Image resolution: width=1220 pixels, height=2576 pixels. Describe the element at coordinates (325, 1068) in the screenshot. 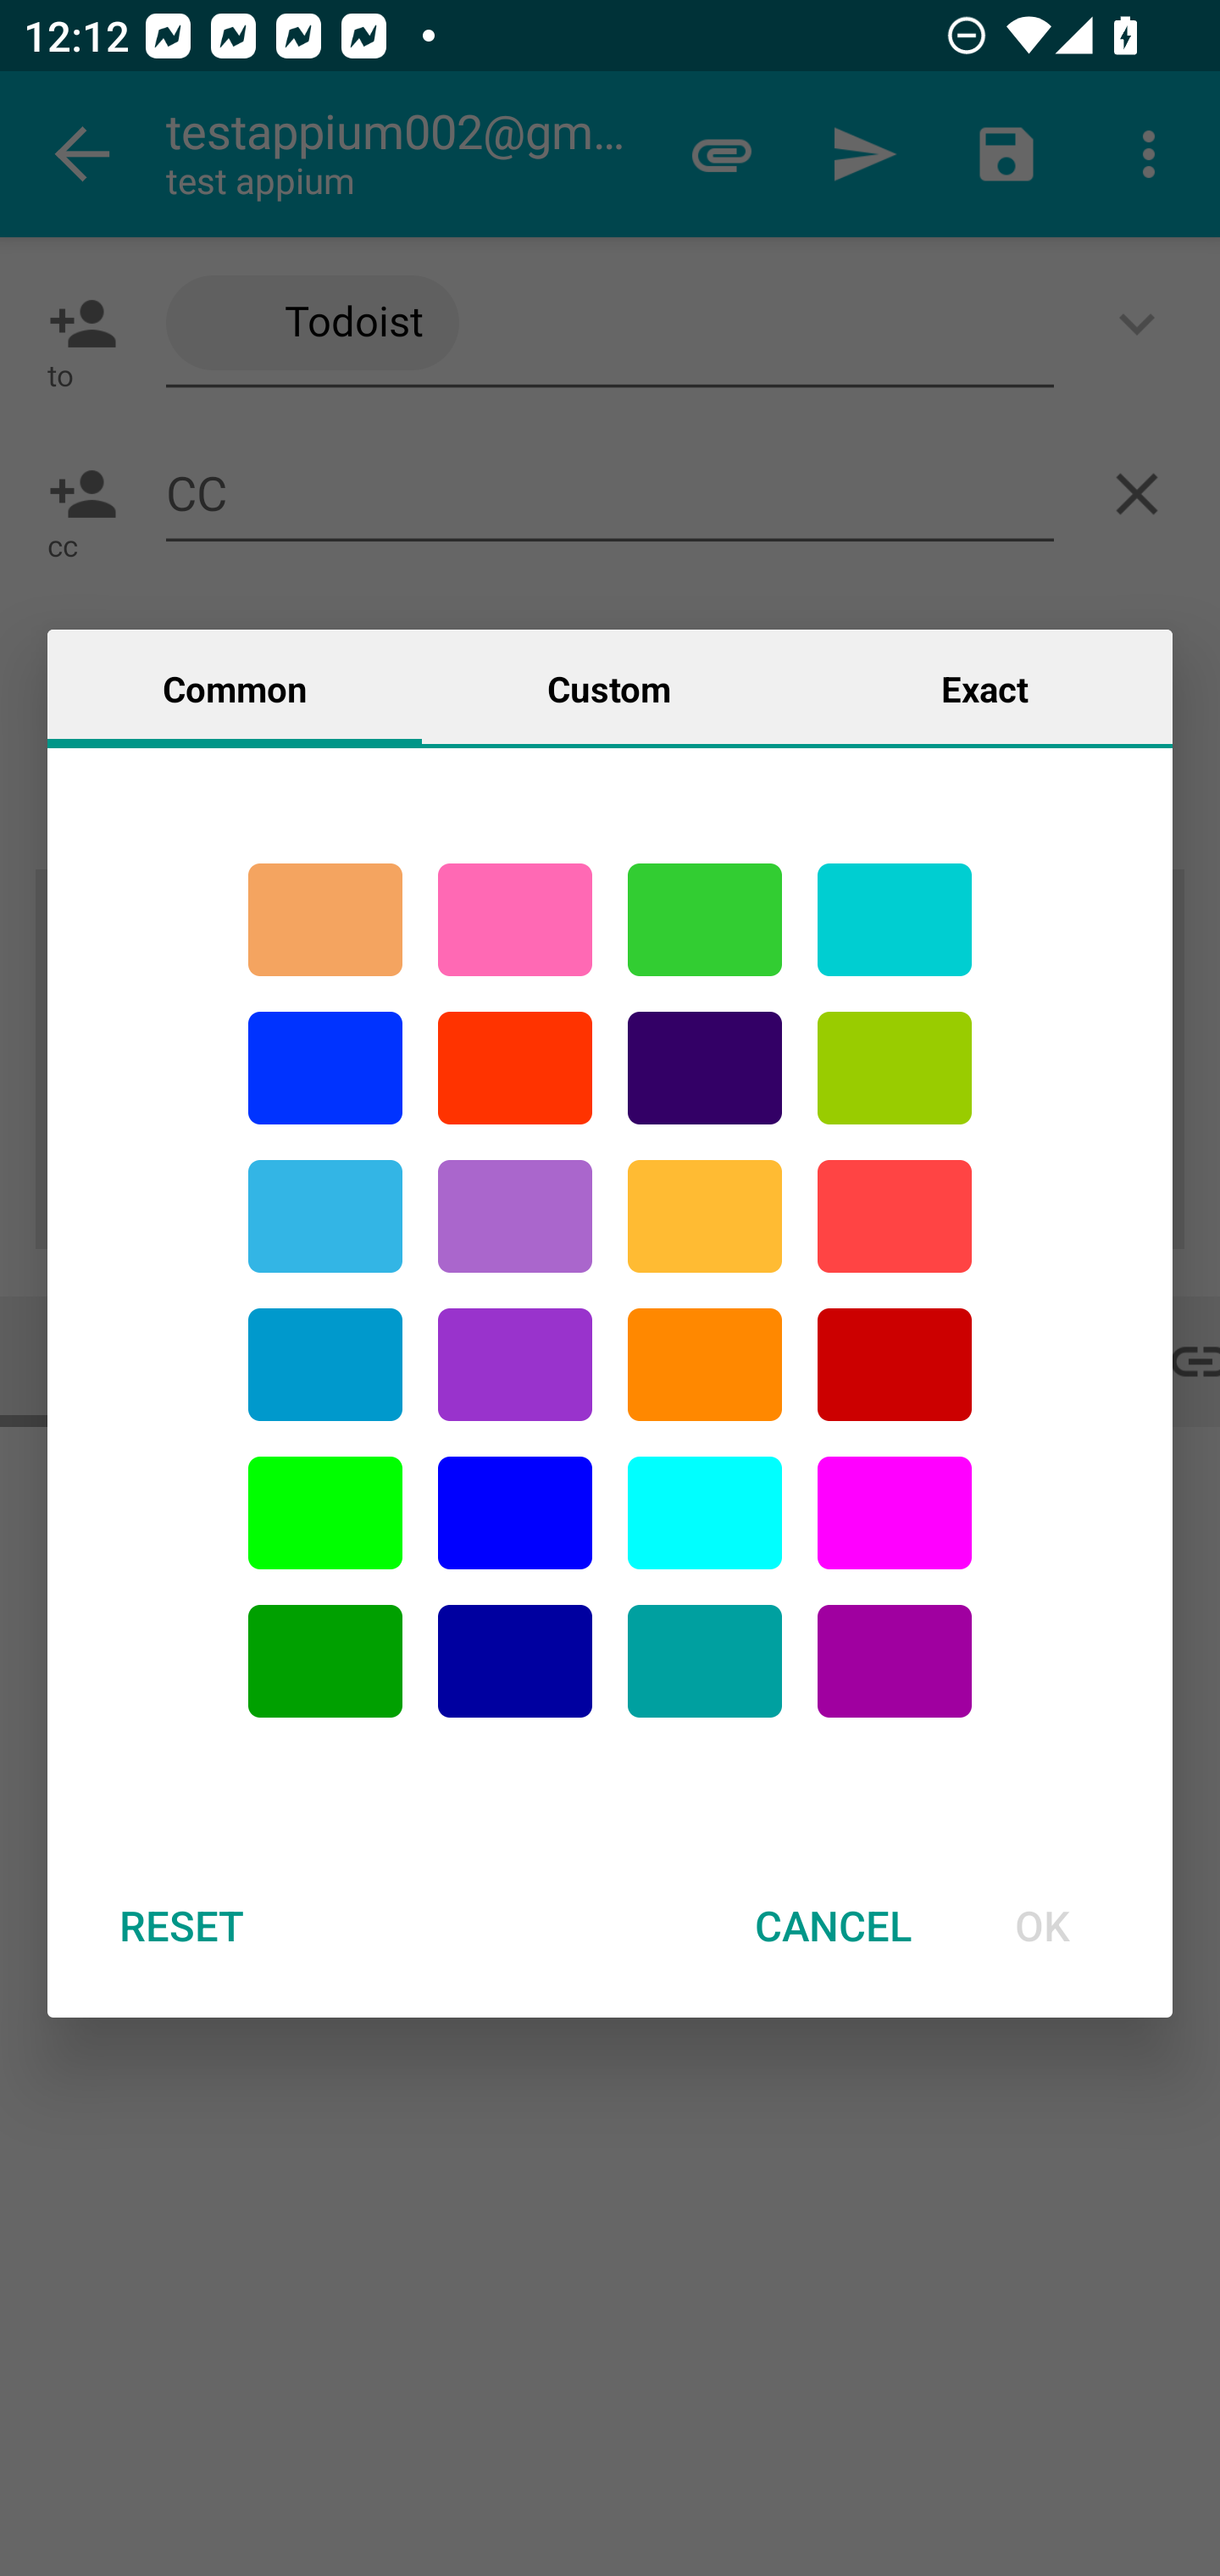

I see `Blue` at that location.